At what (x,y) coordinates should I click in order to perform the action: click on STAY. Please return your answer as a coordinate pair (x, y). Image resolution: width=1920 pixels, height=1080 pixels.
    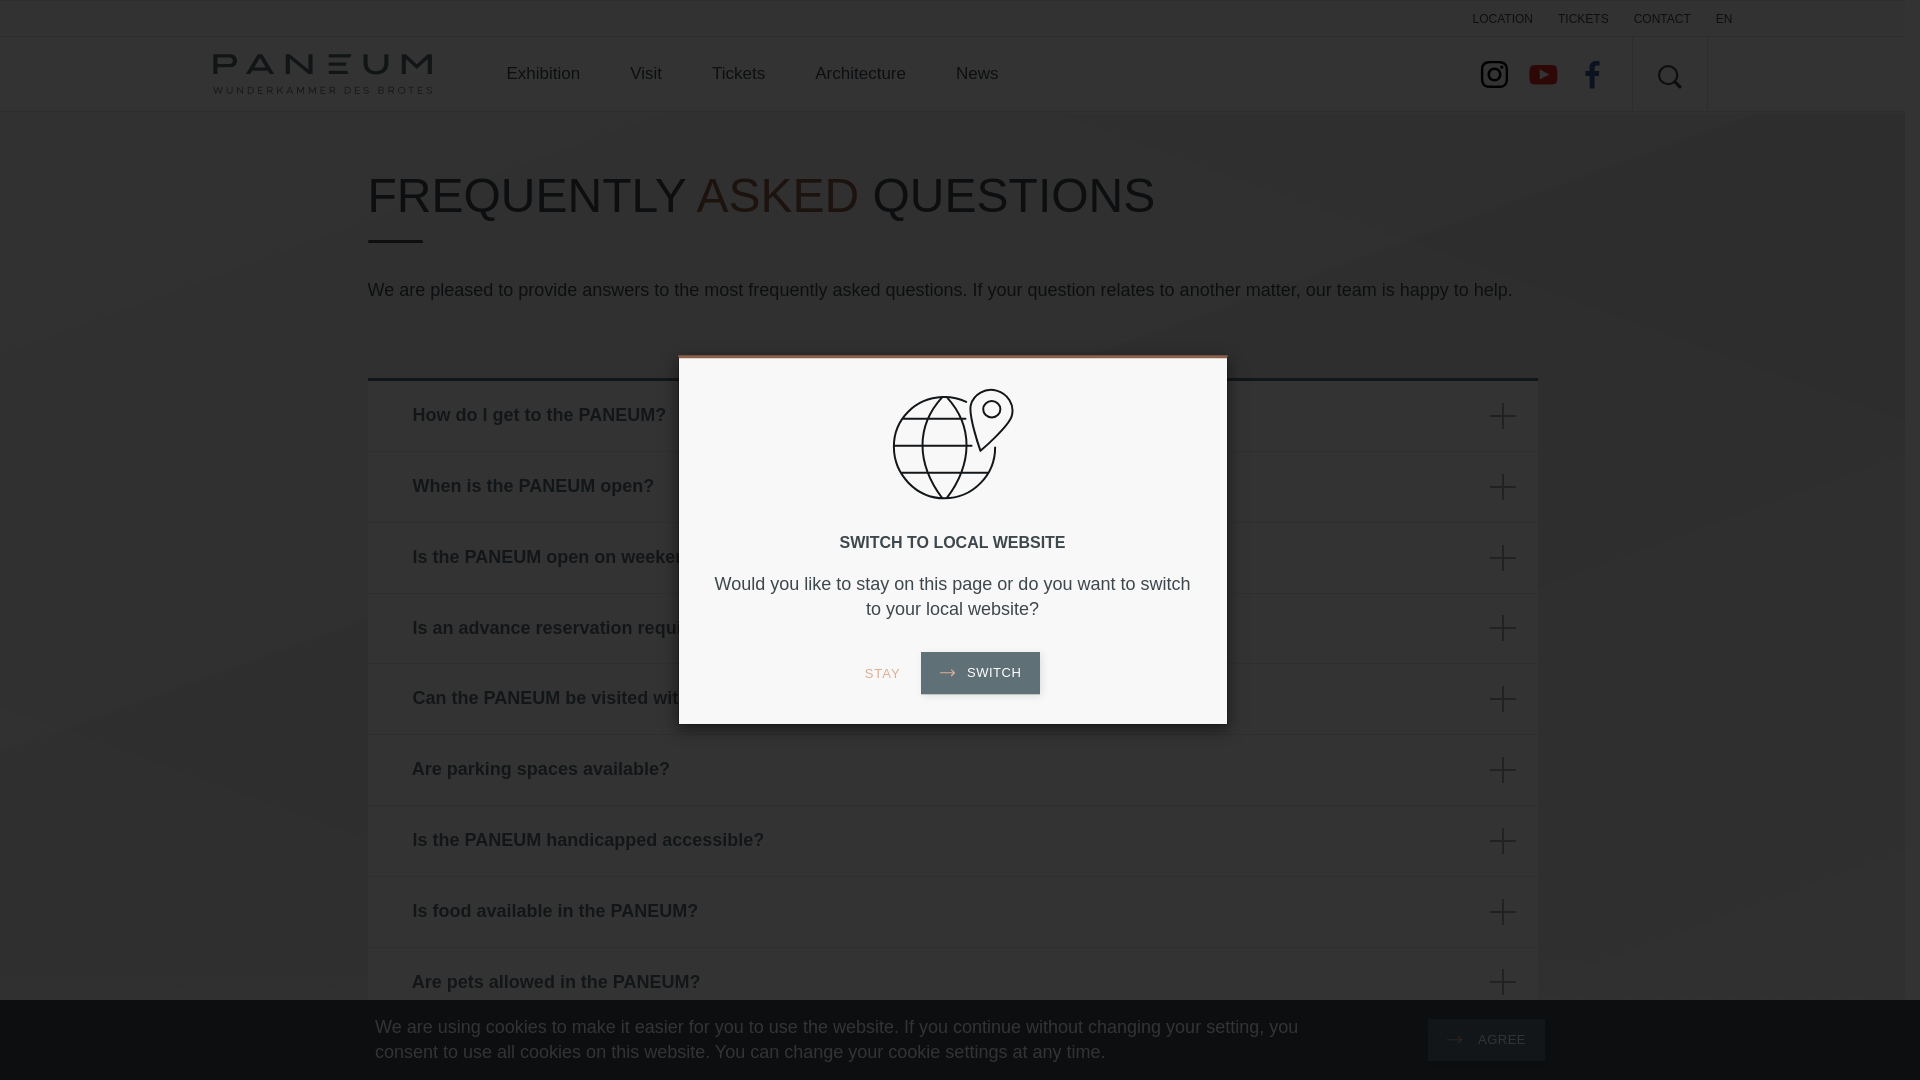
    Looking at the image, I should click on (882, 674).